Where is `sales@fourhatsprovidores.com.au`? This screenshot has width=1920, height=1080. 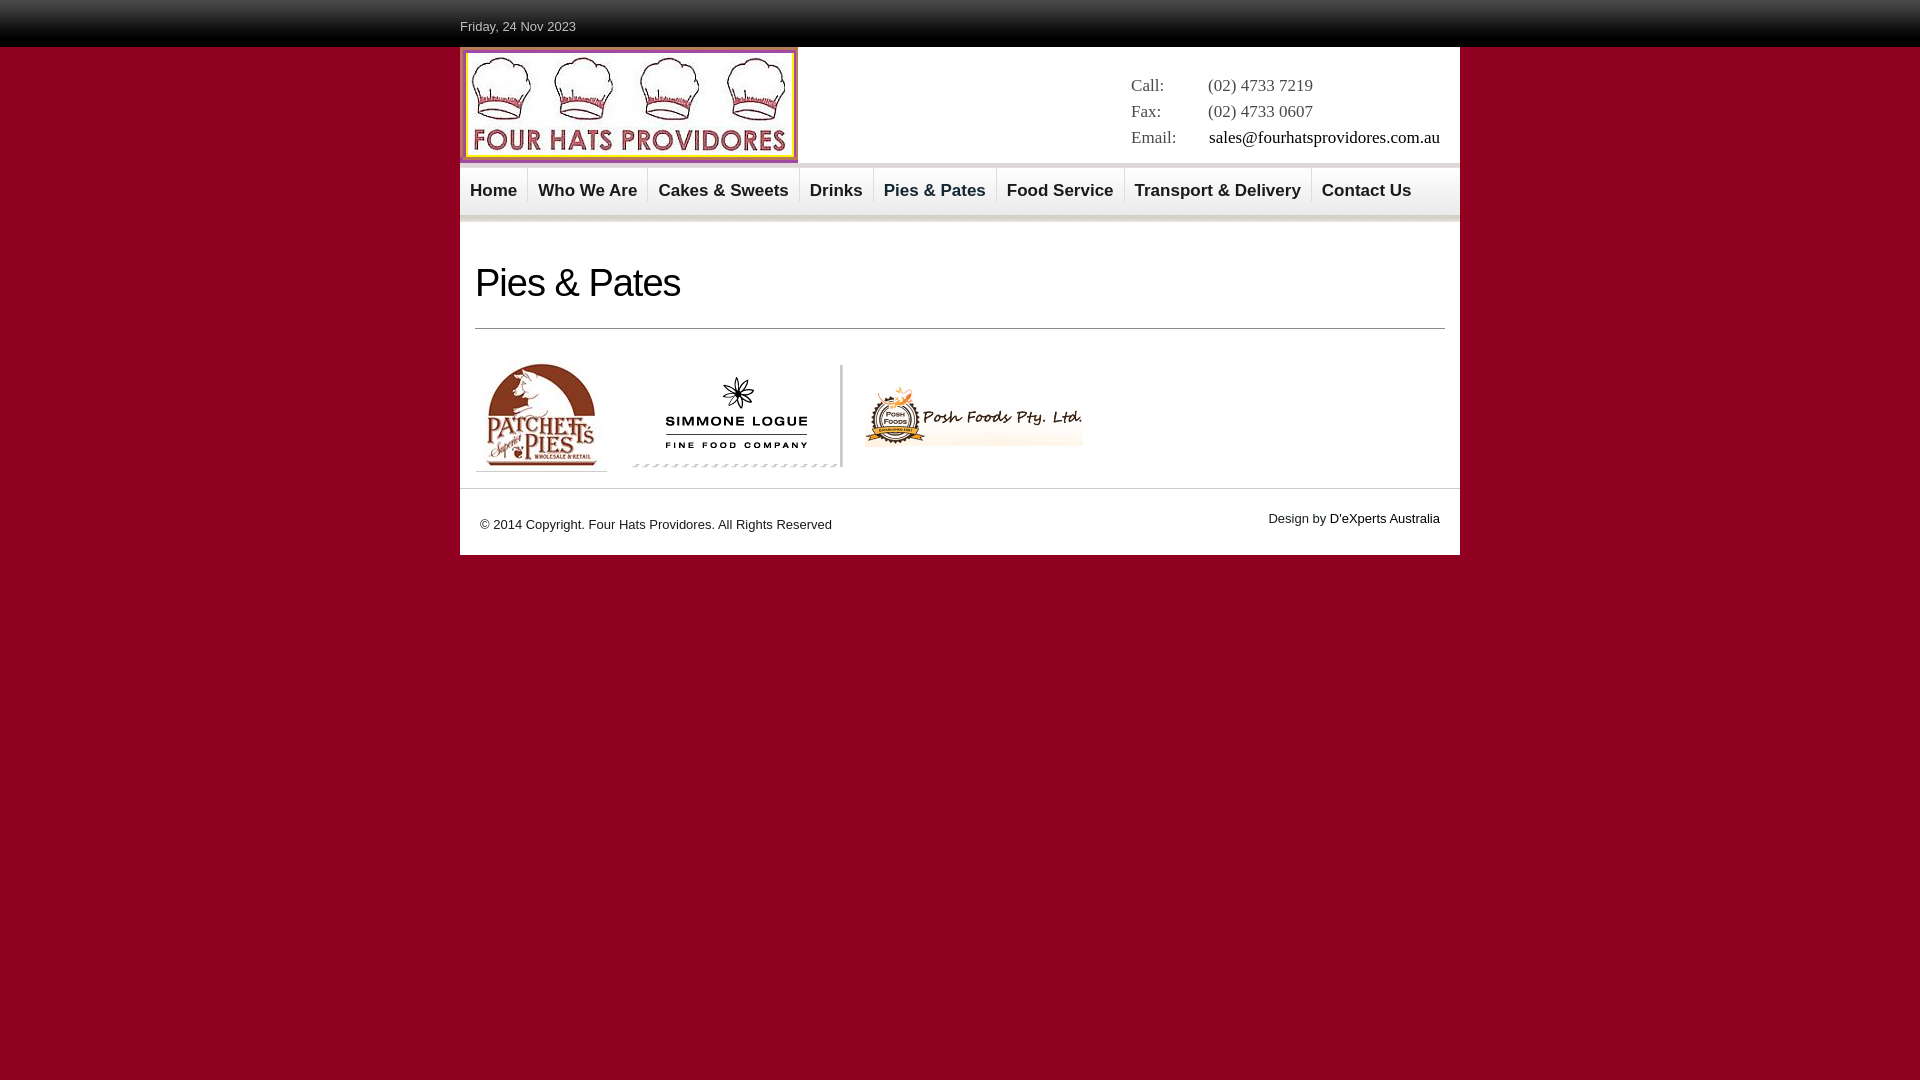
sales@fourhatsprovidores.com.au is located at coordinates (1324, 138).